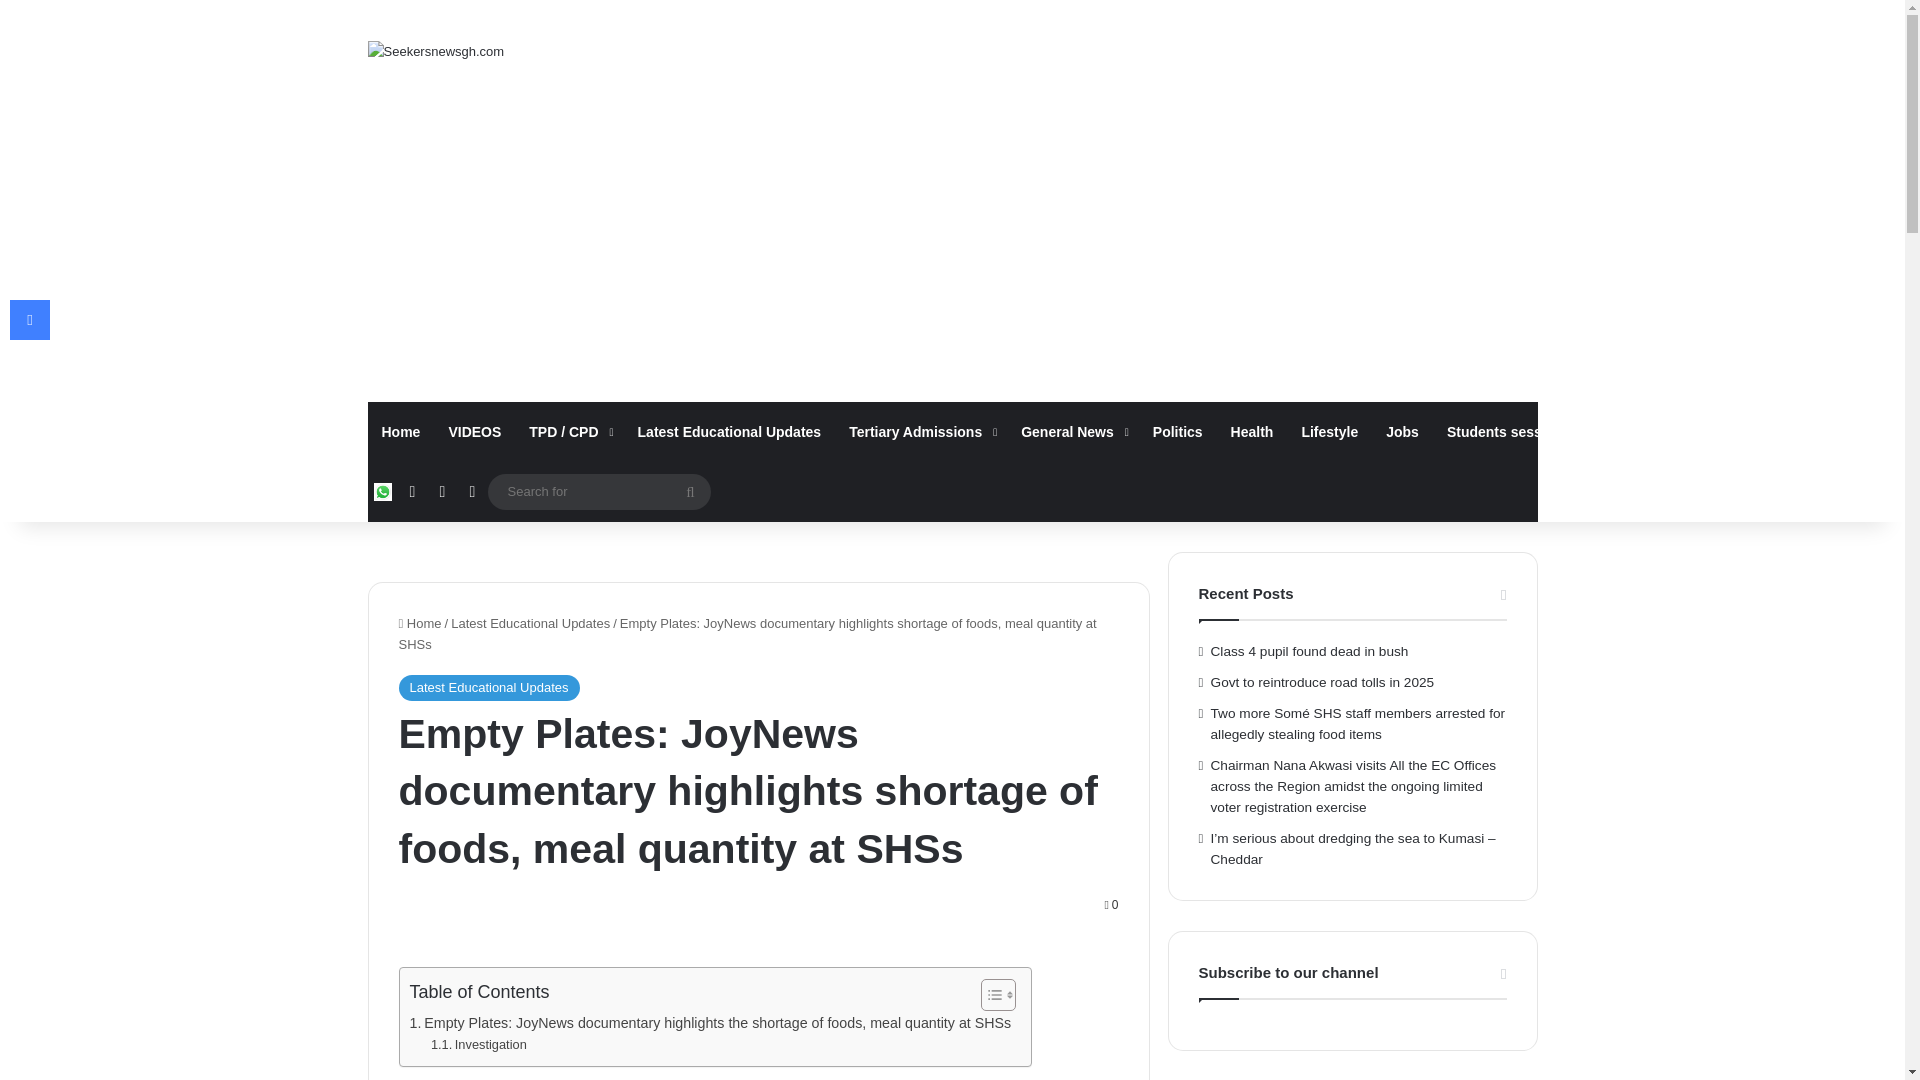 Image resolution: width=1920 pixels, height=1080 pixels. I want to click on Search for, so click(598, 491).